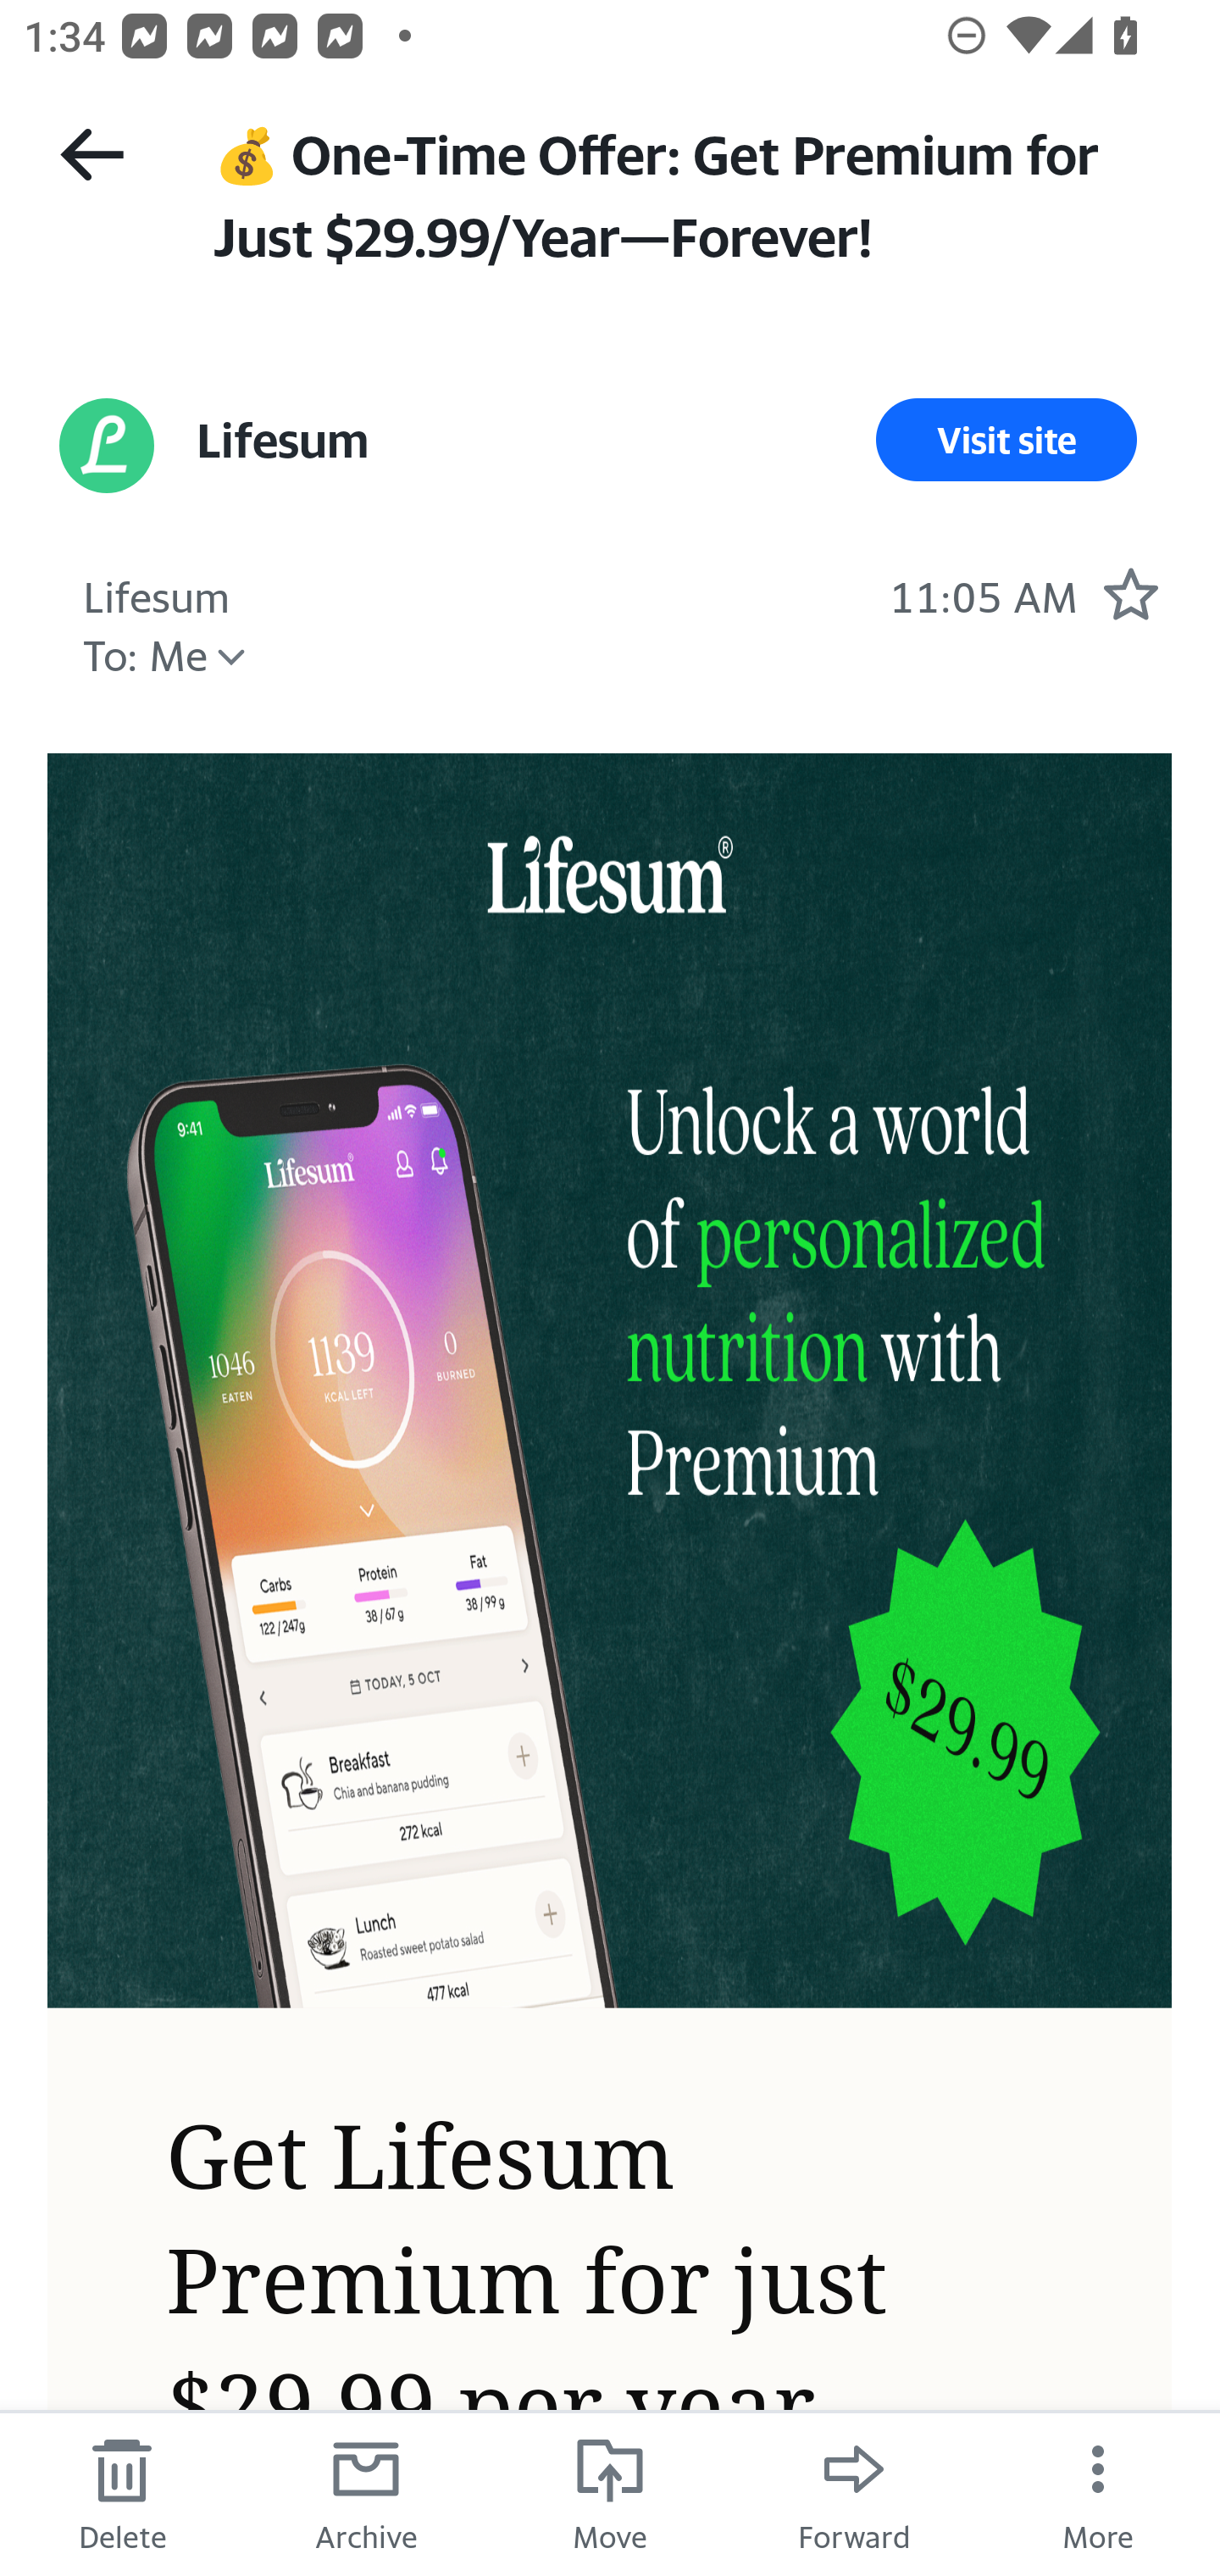  I want to click on Mark as starred., so click(1130, 593).